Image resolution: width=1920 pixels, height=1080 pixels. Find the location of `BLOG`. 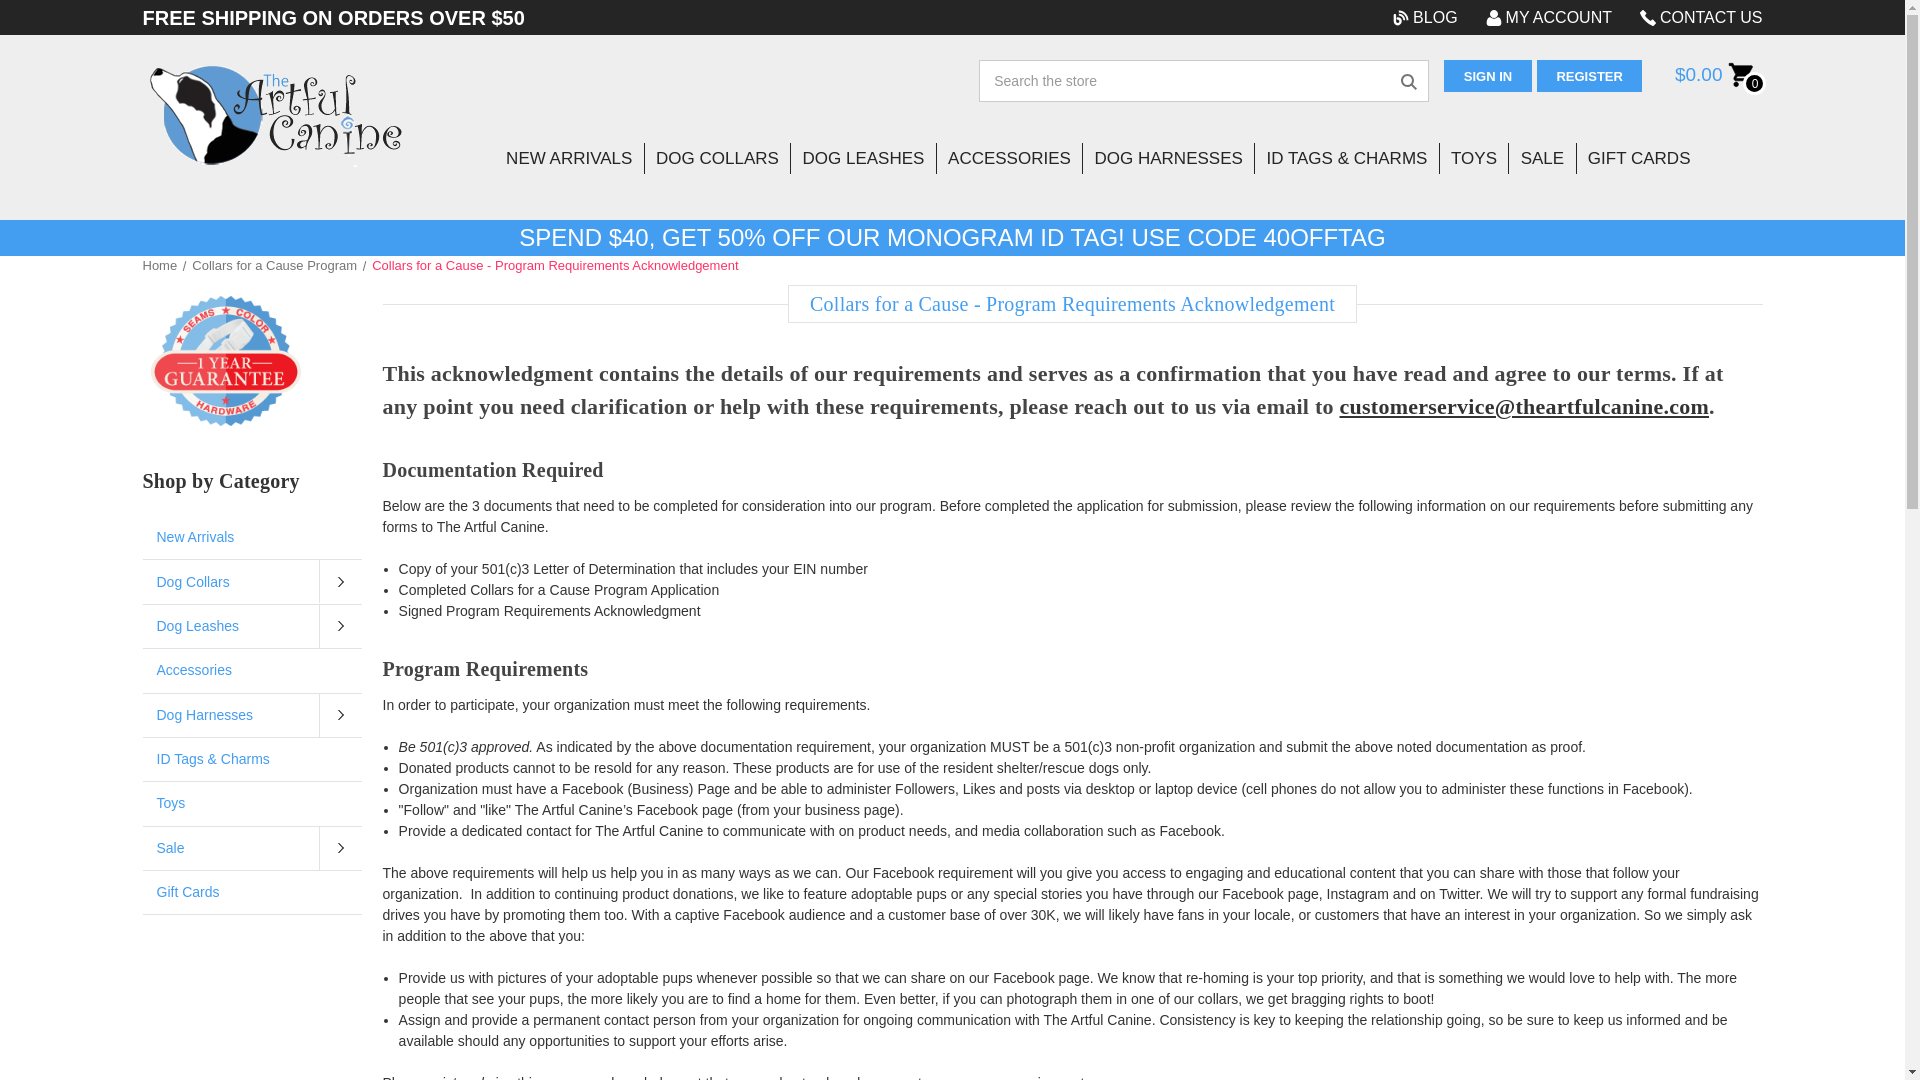

BLOG is located at coordinates (1424, 17).